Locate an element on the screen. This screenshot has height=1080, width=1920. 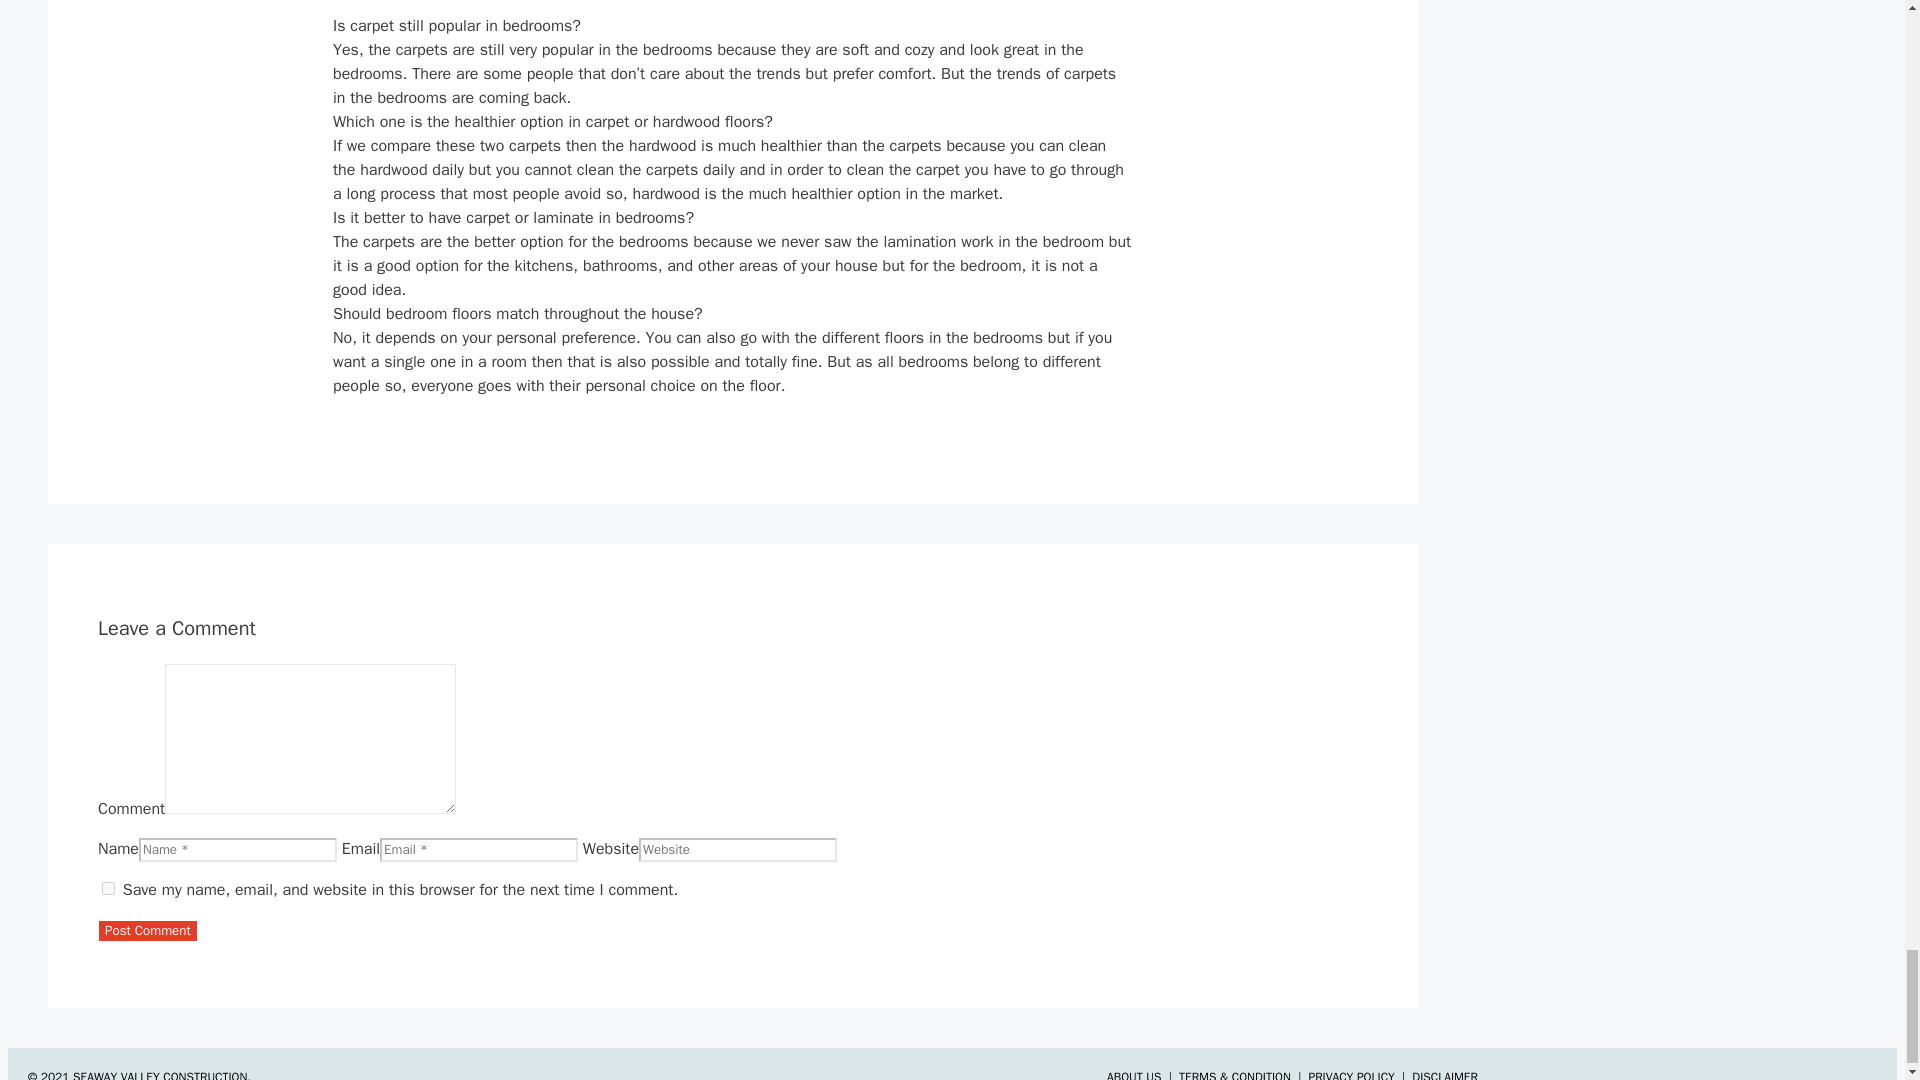
Post Comment is located at coordinates (147, 930).